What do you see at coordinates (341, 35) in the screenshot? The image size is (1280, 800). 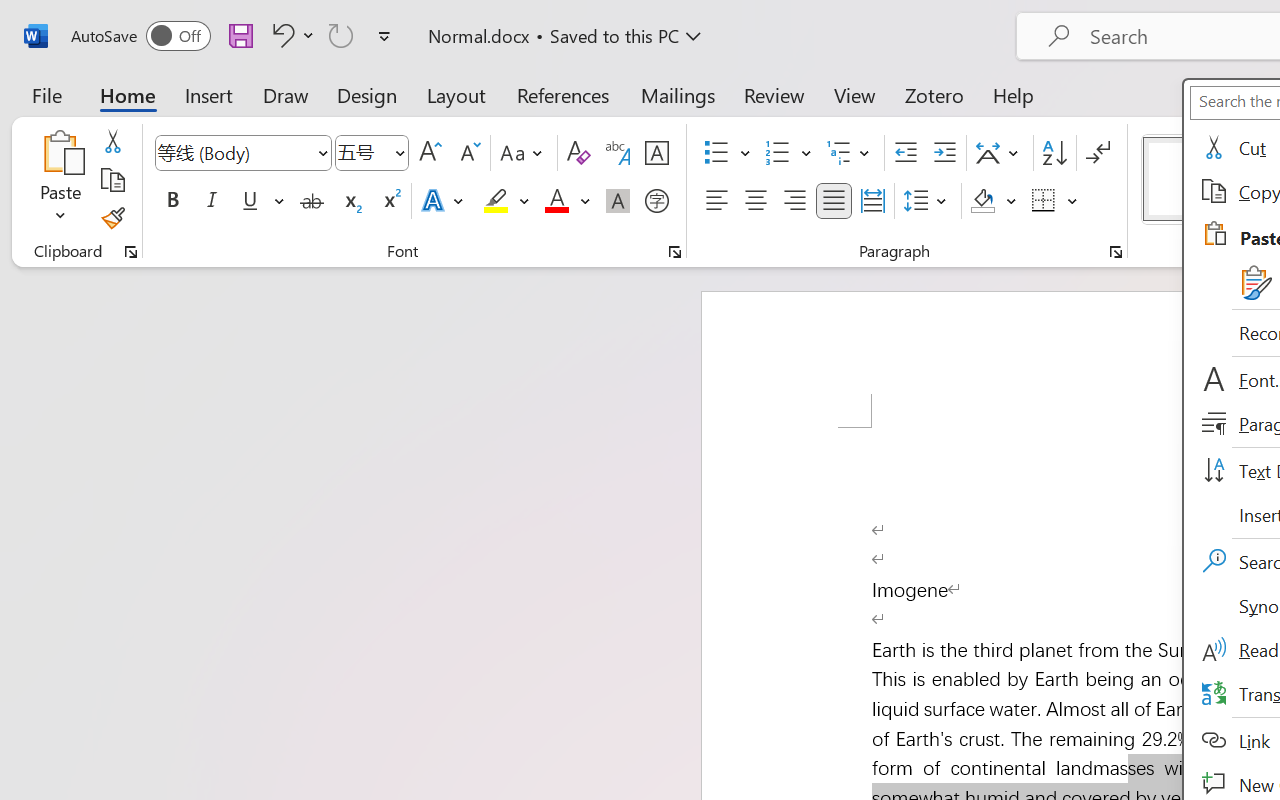 I see `Can't Repeat` at bounding box center [341, 35].